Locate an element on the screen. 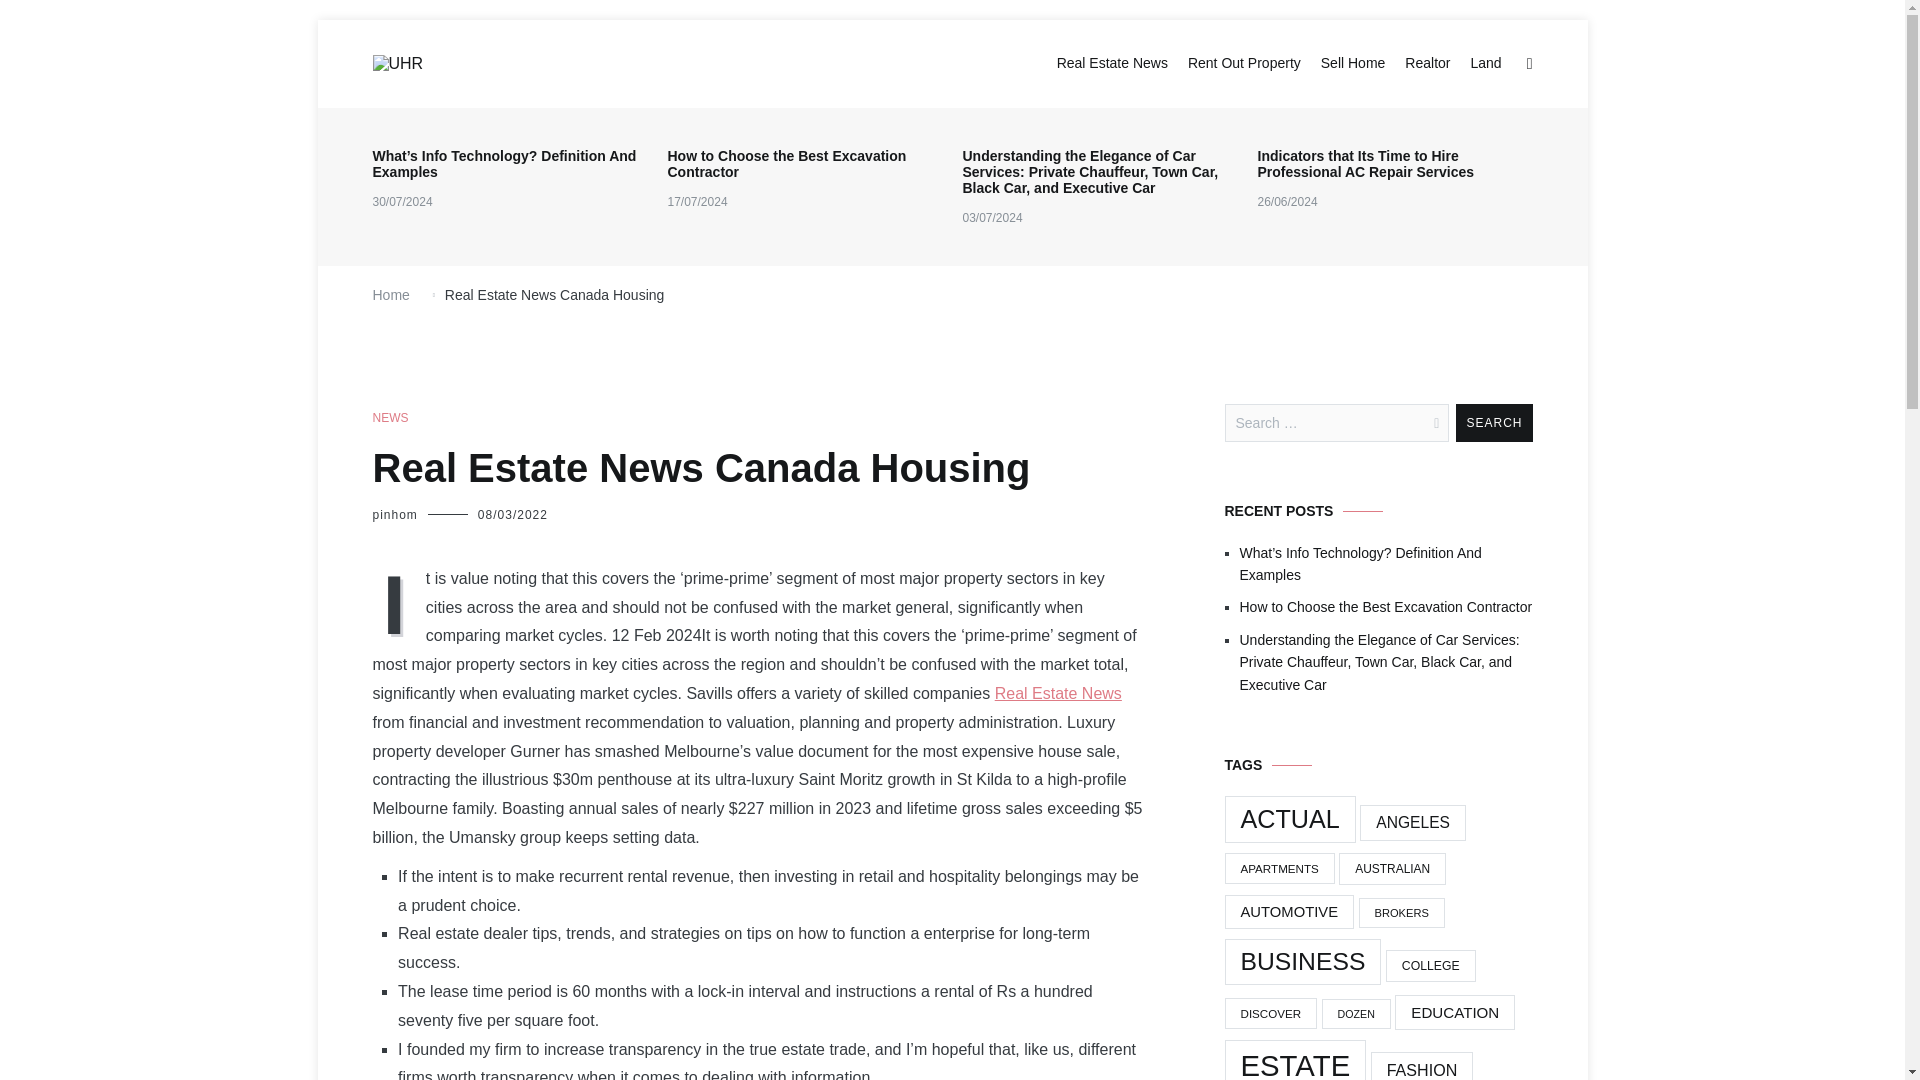  APARTMENTS is located at coordinates (1279, 868).